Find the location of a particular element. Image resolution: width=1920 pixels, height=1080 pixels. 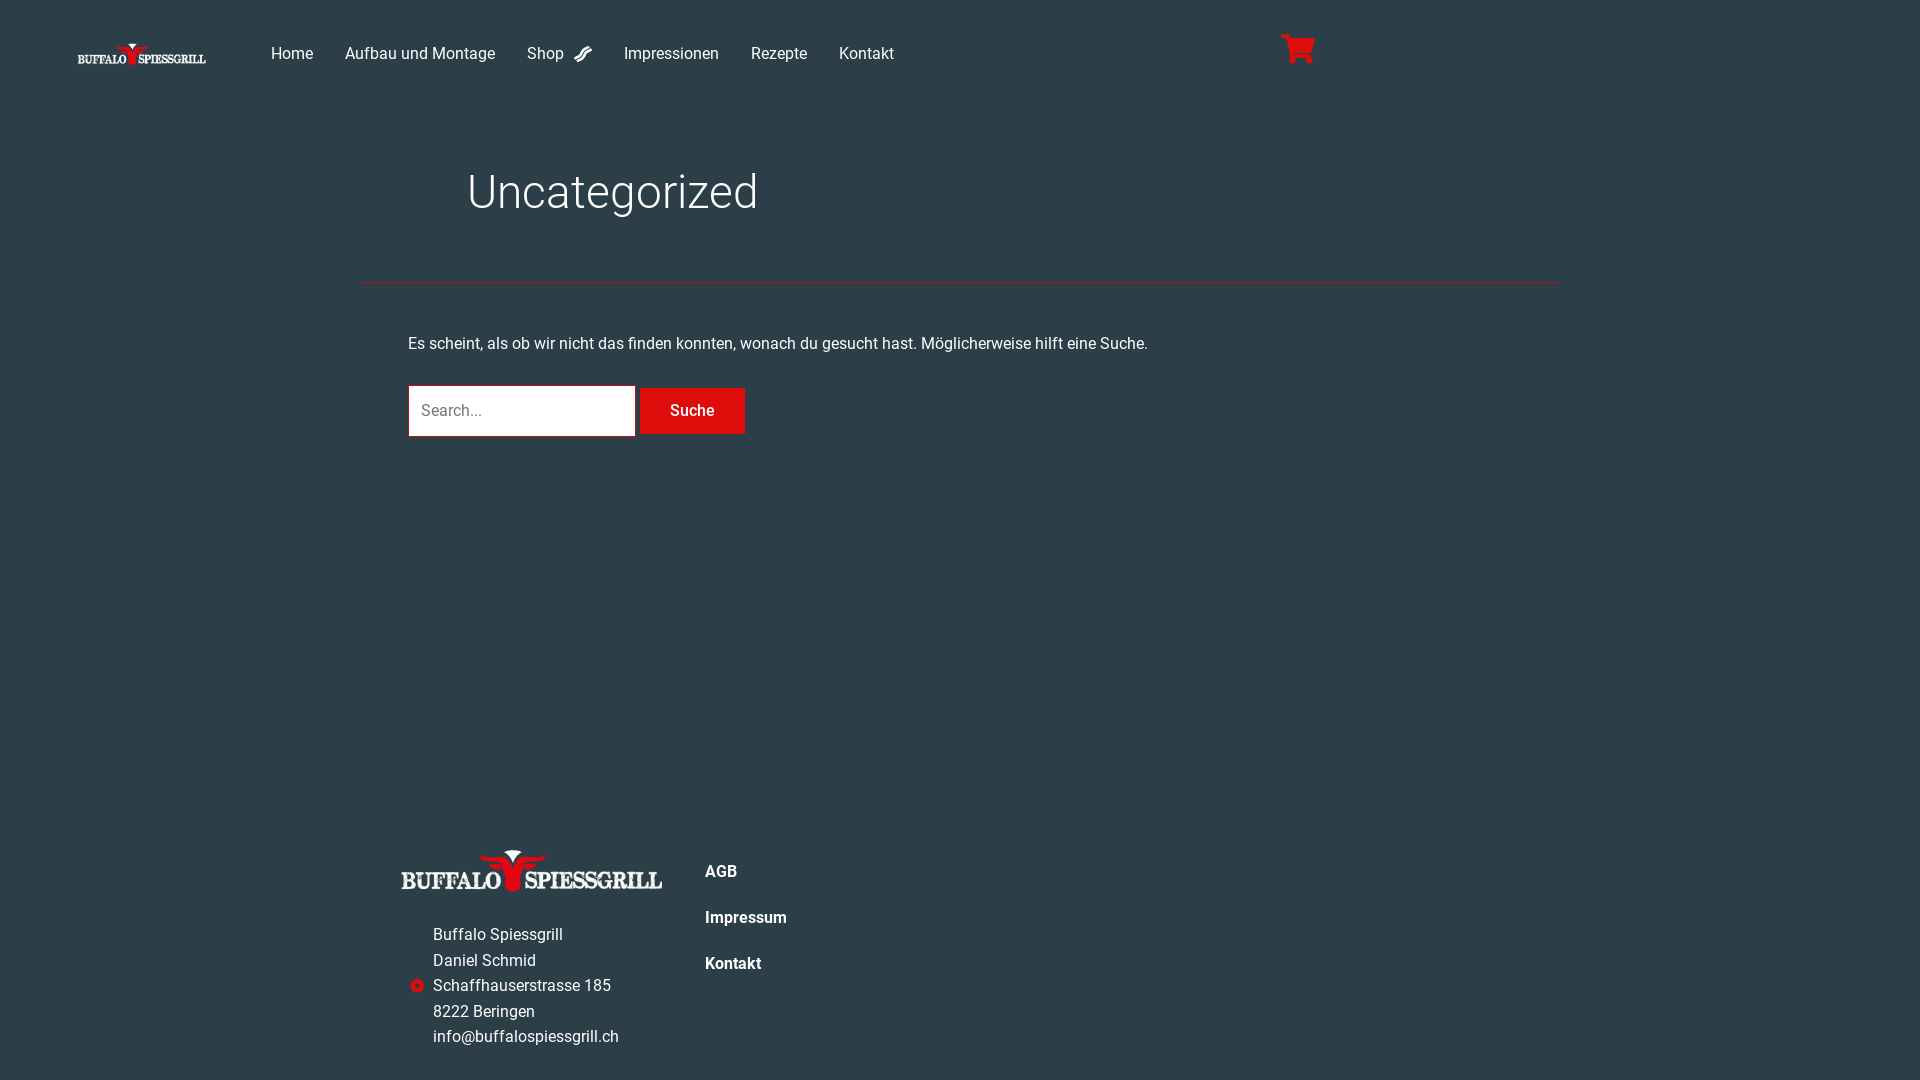

Kontakt is located at coordinates (818, 964).